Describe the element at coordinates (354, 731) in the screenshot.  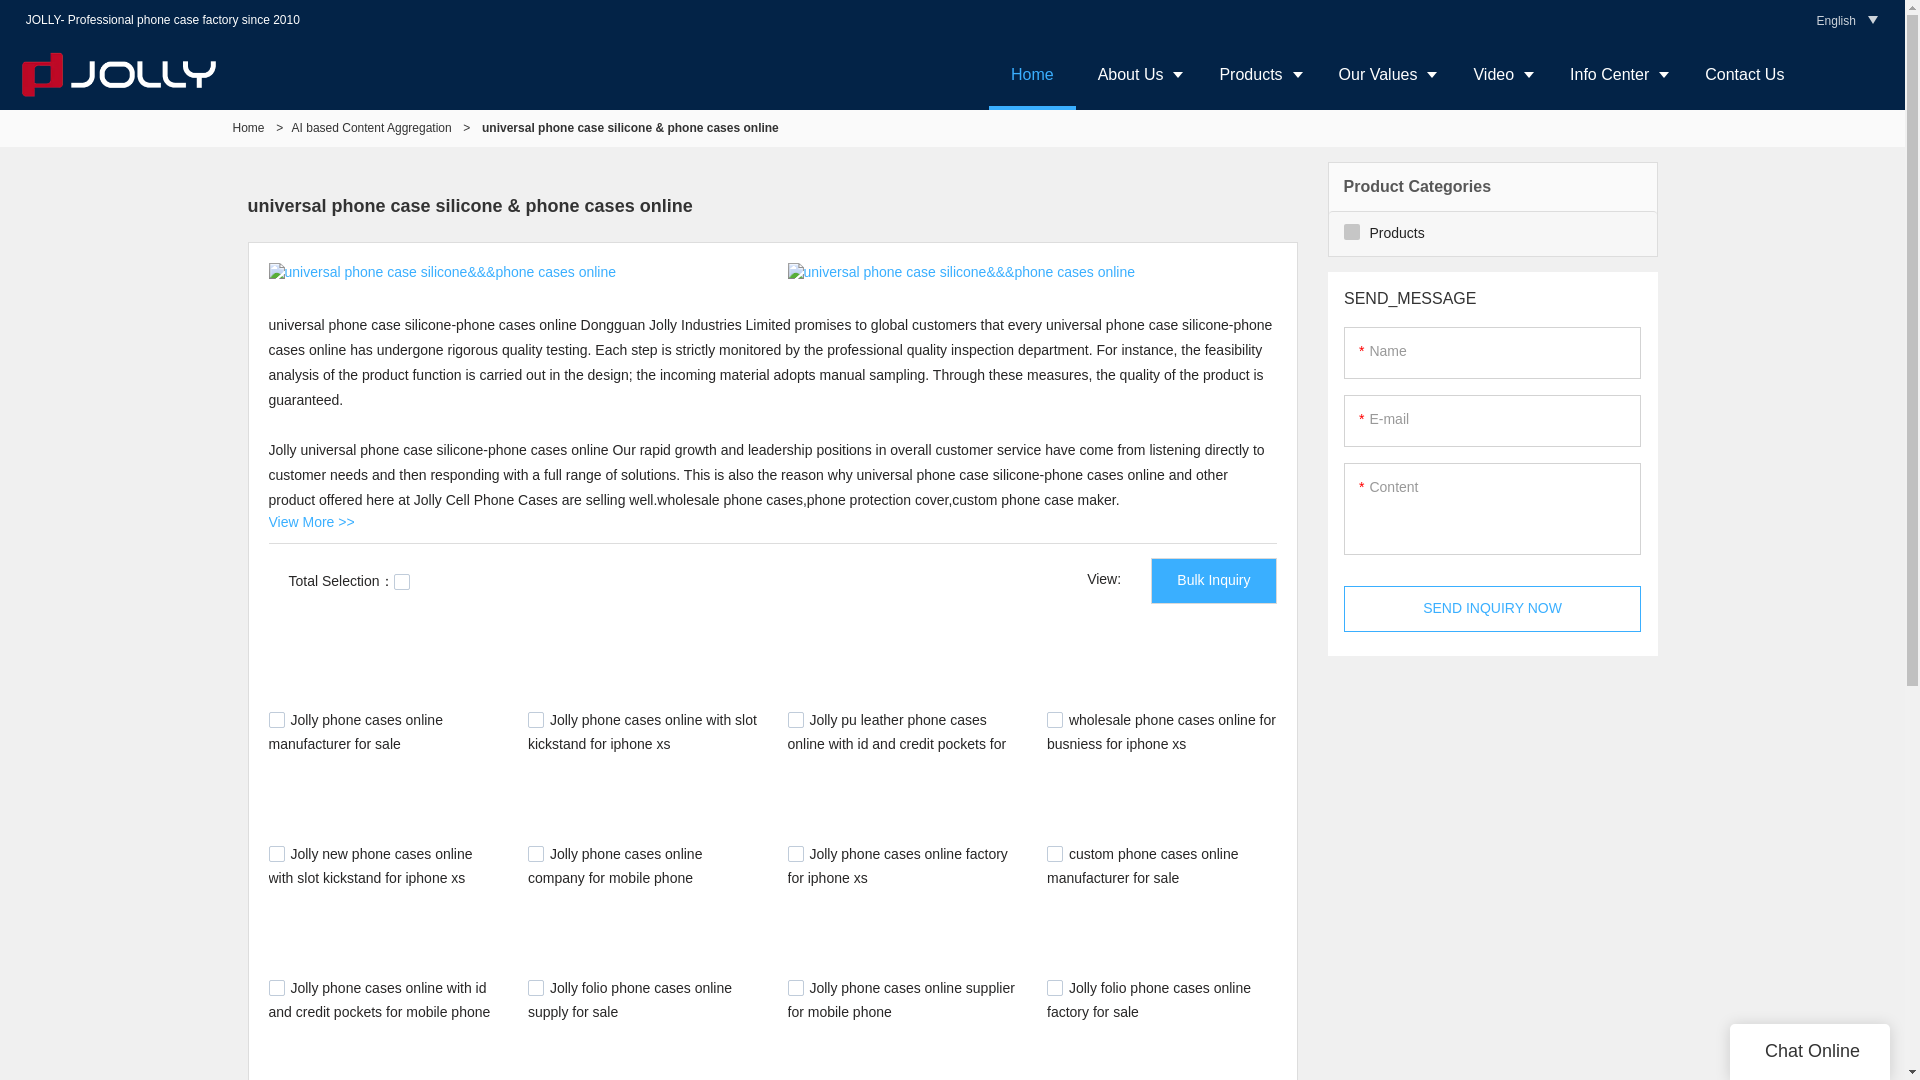
I see `Jolly phone cases online manufacturer for sale` at that location.